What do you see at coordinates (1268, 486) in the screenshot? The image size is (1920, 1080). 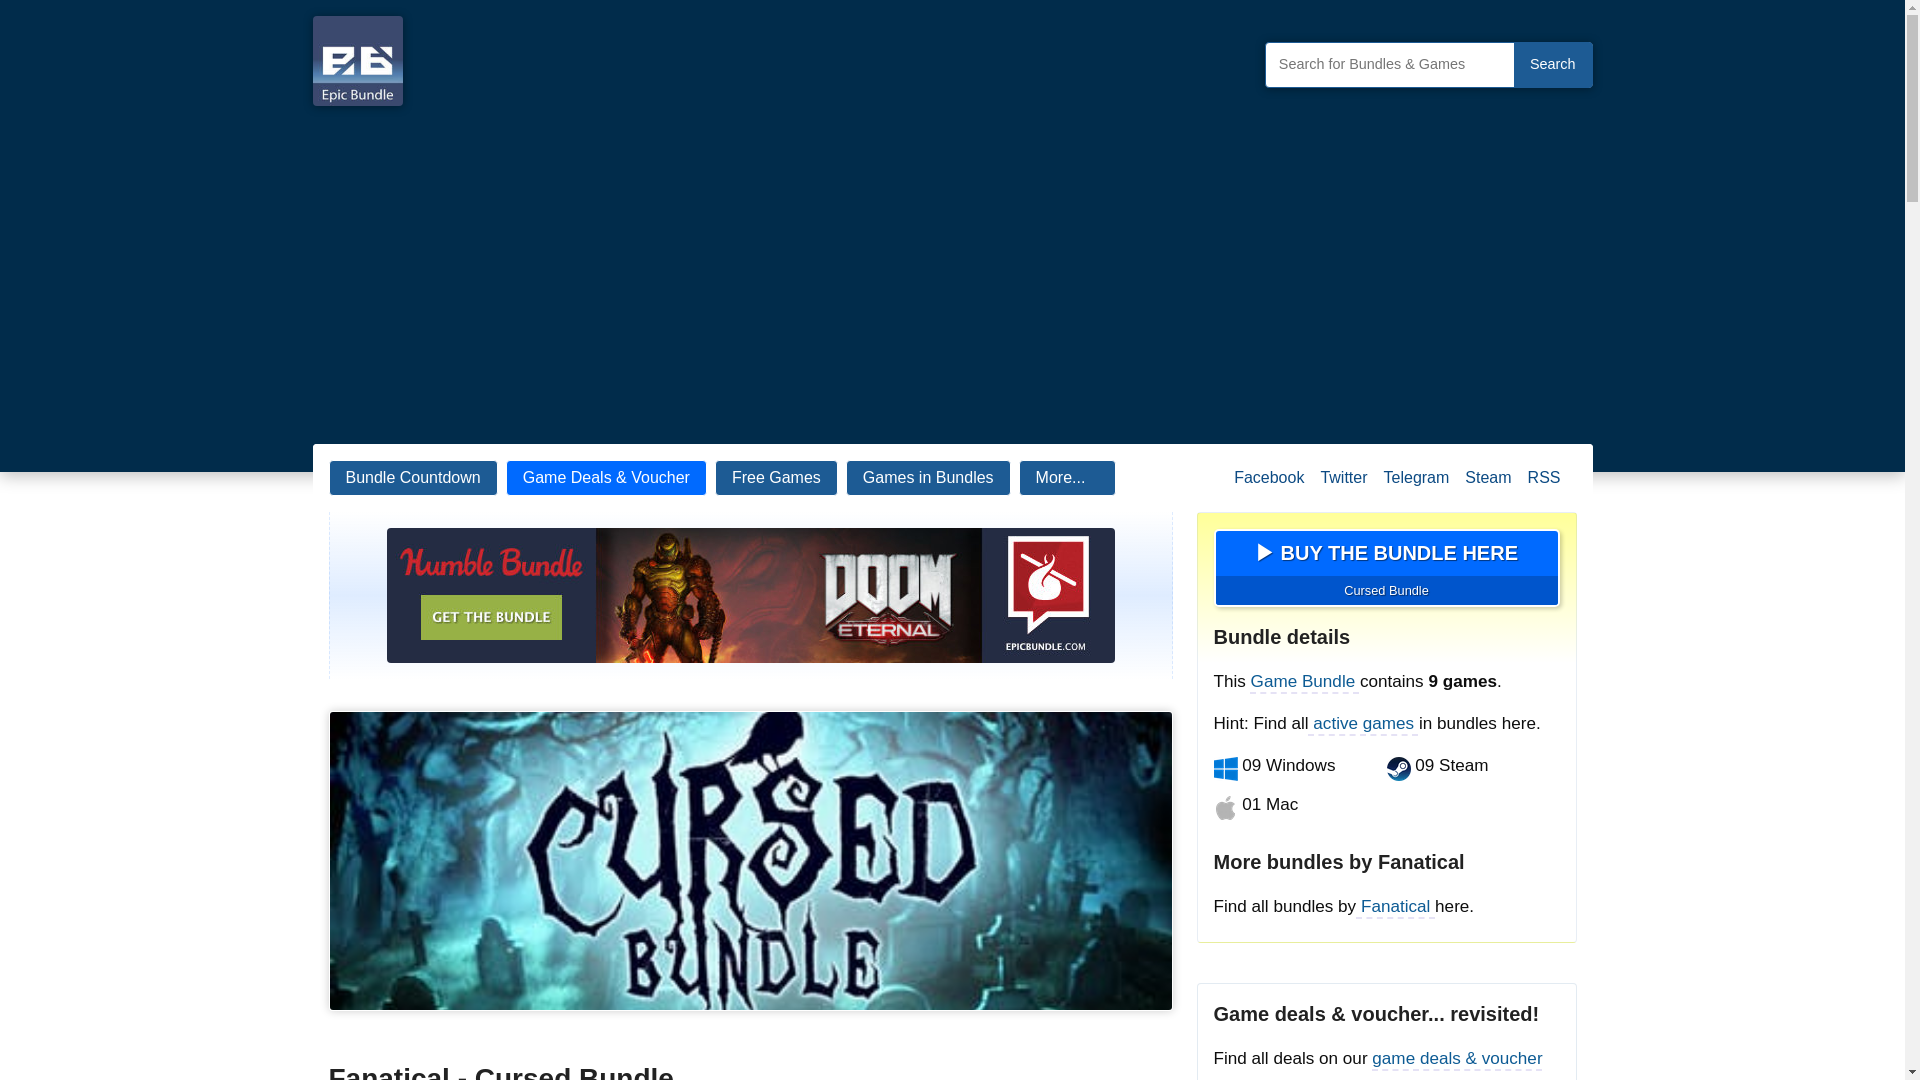 I see `Facebook` at bounding box center [1268, 486].